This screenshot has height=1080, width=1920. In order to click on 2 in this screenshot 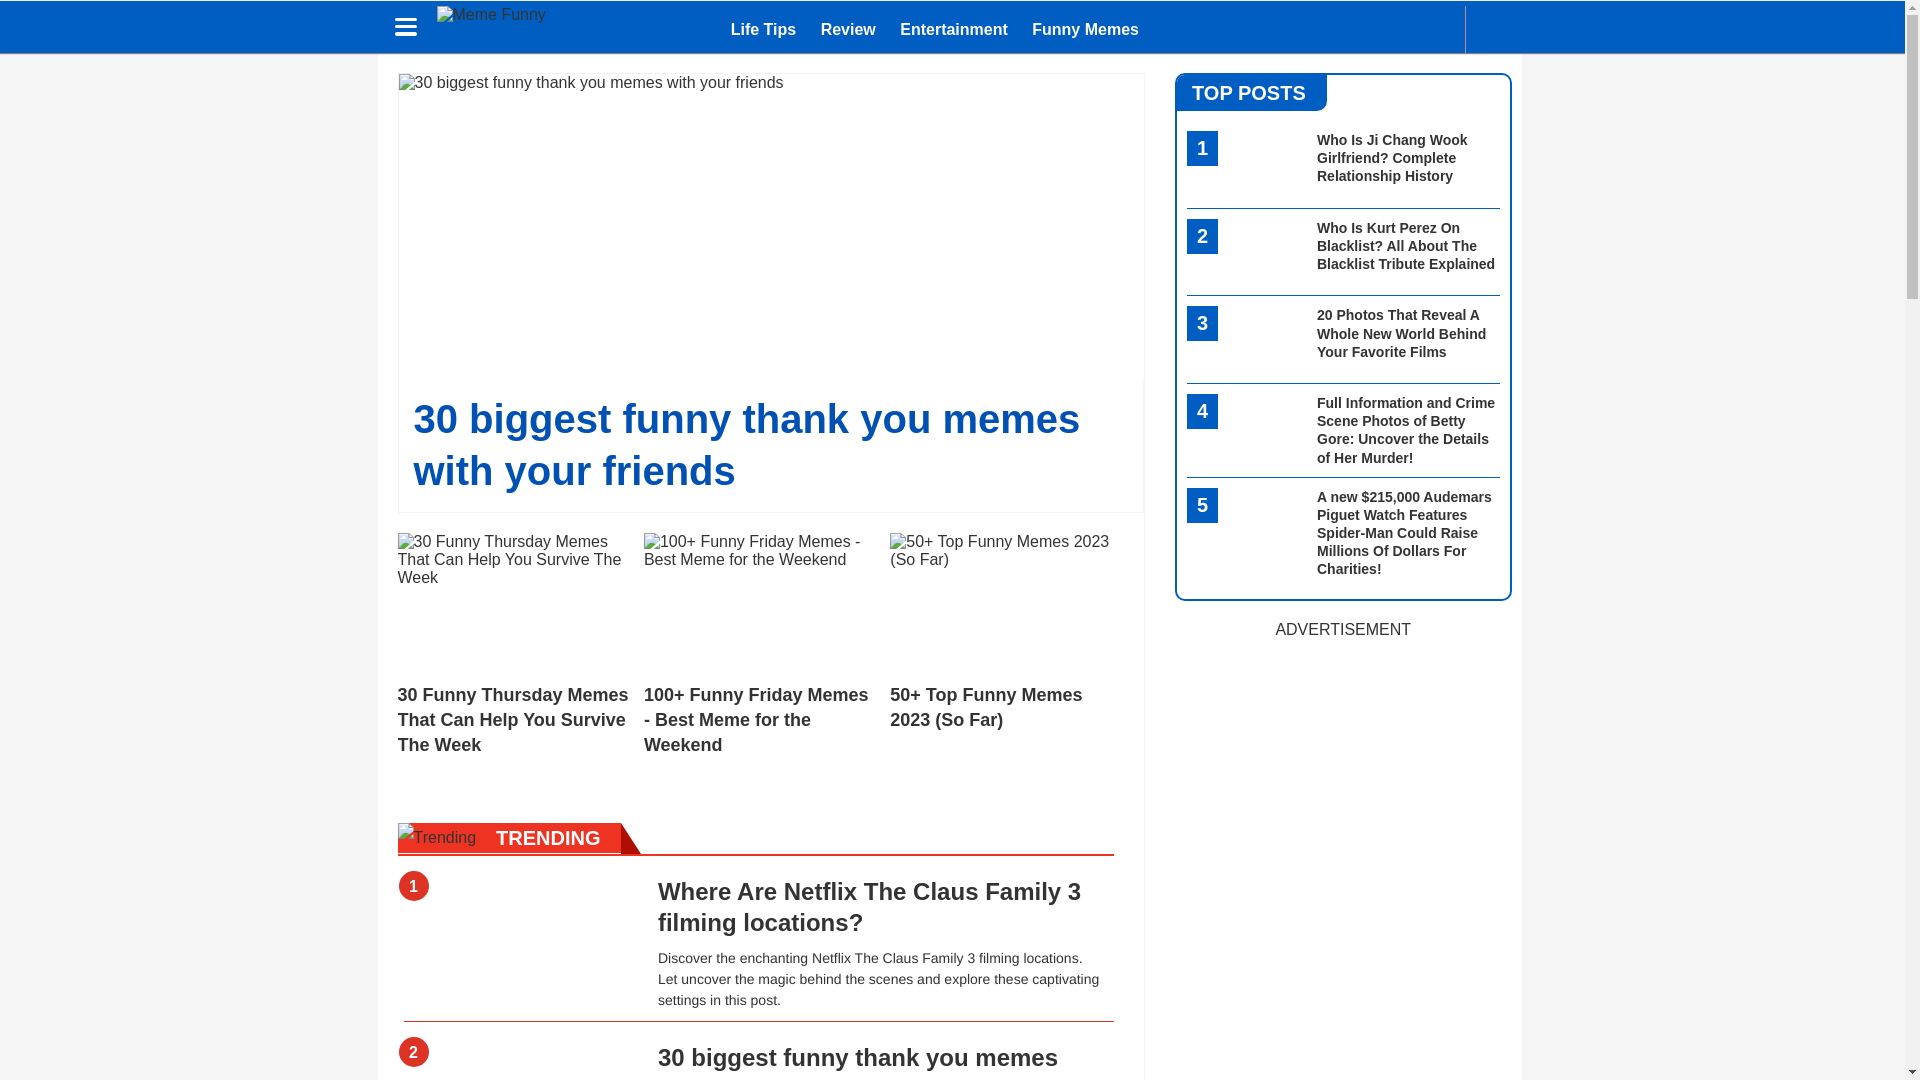, I will do `click(520, 1068)`.